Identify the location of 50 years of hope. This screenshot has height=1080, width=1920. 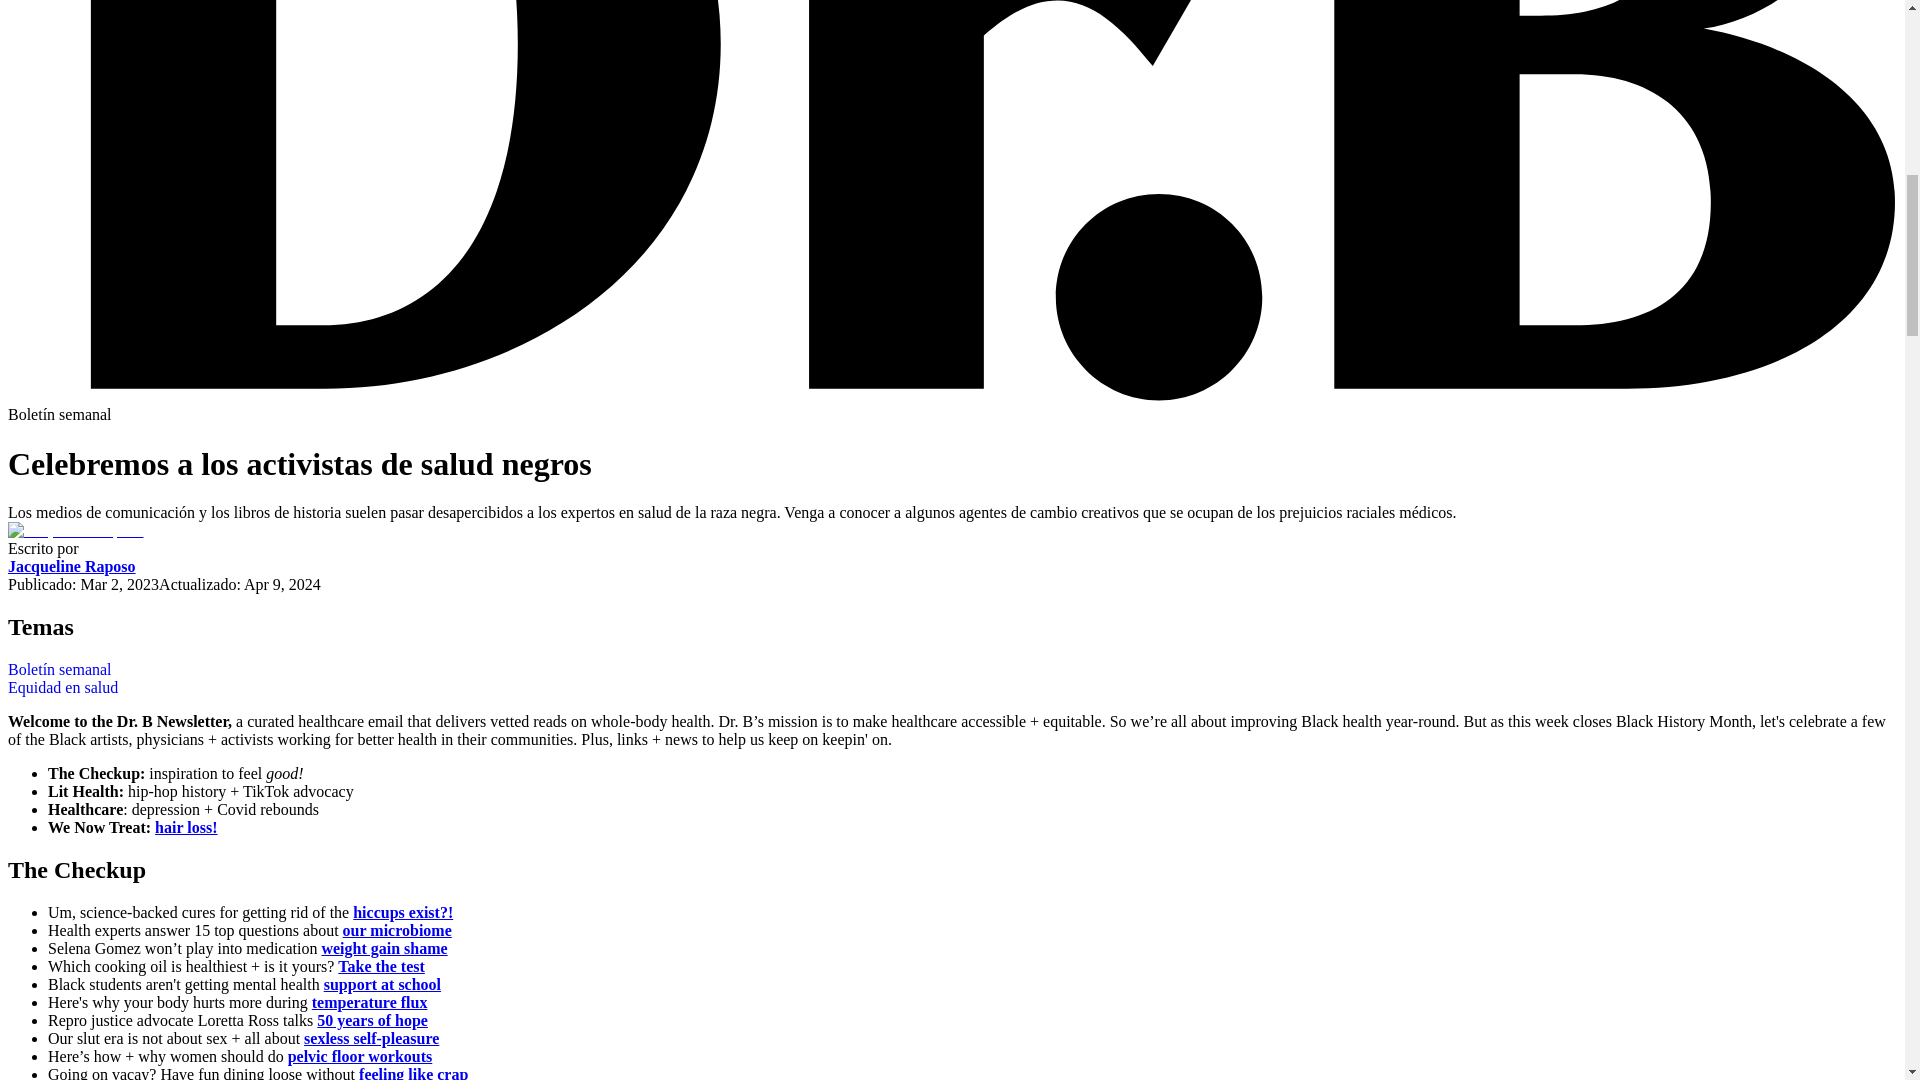
(372, 1020).